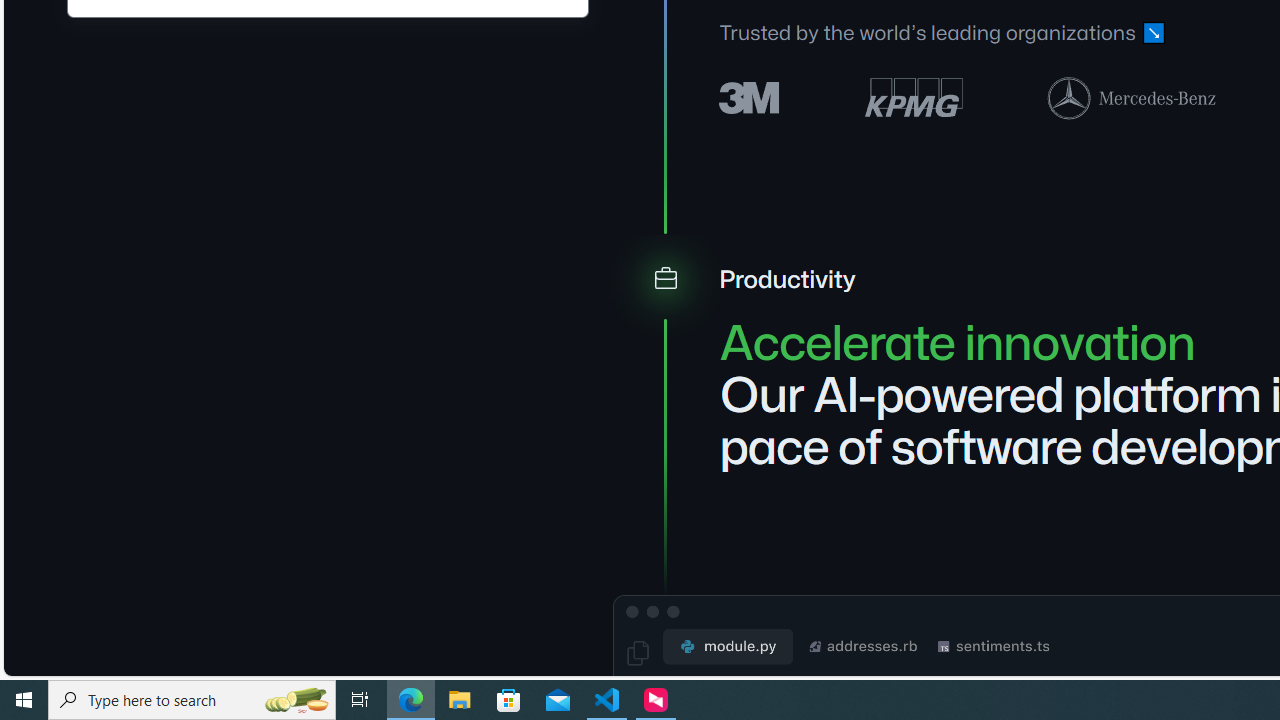 The image size is (1280, 720). I want to click on 3M logo, so click(750, 96).